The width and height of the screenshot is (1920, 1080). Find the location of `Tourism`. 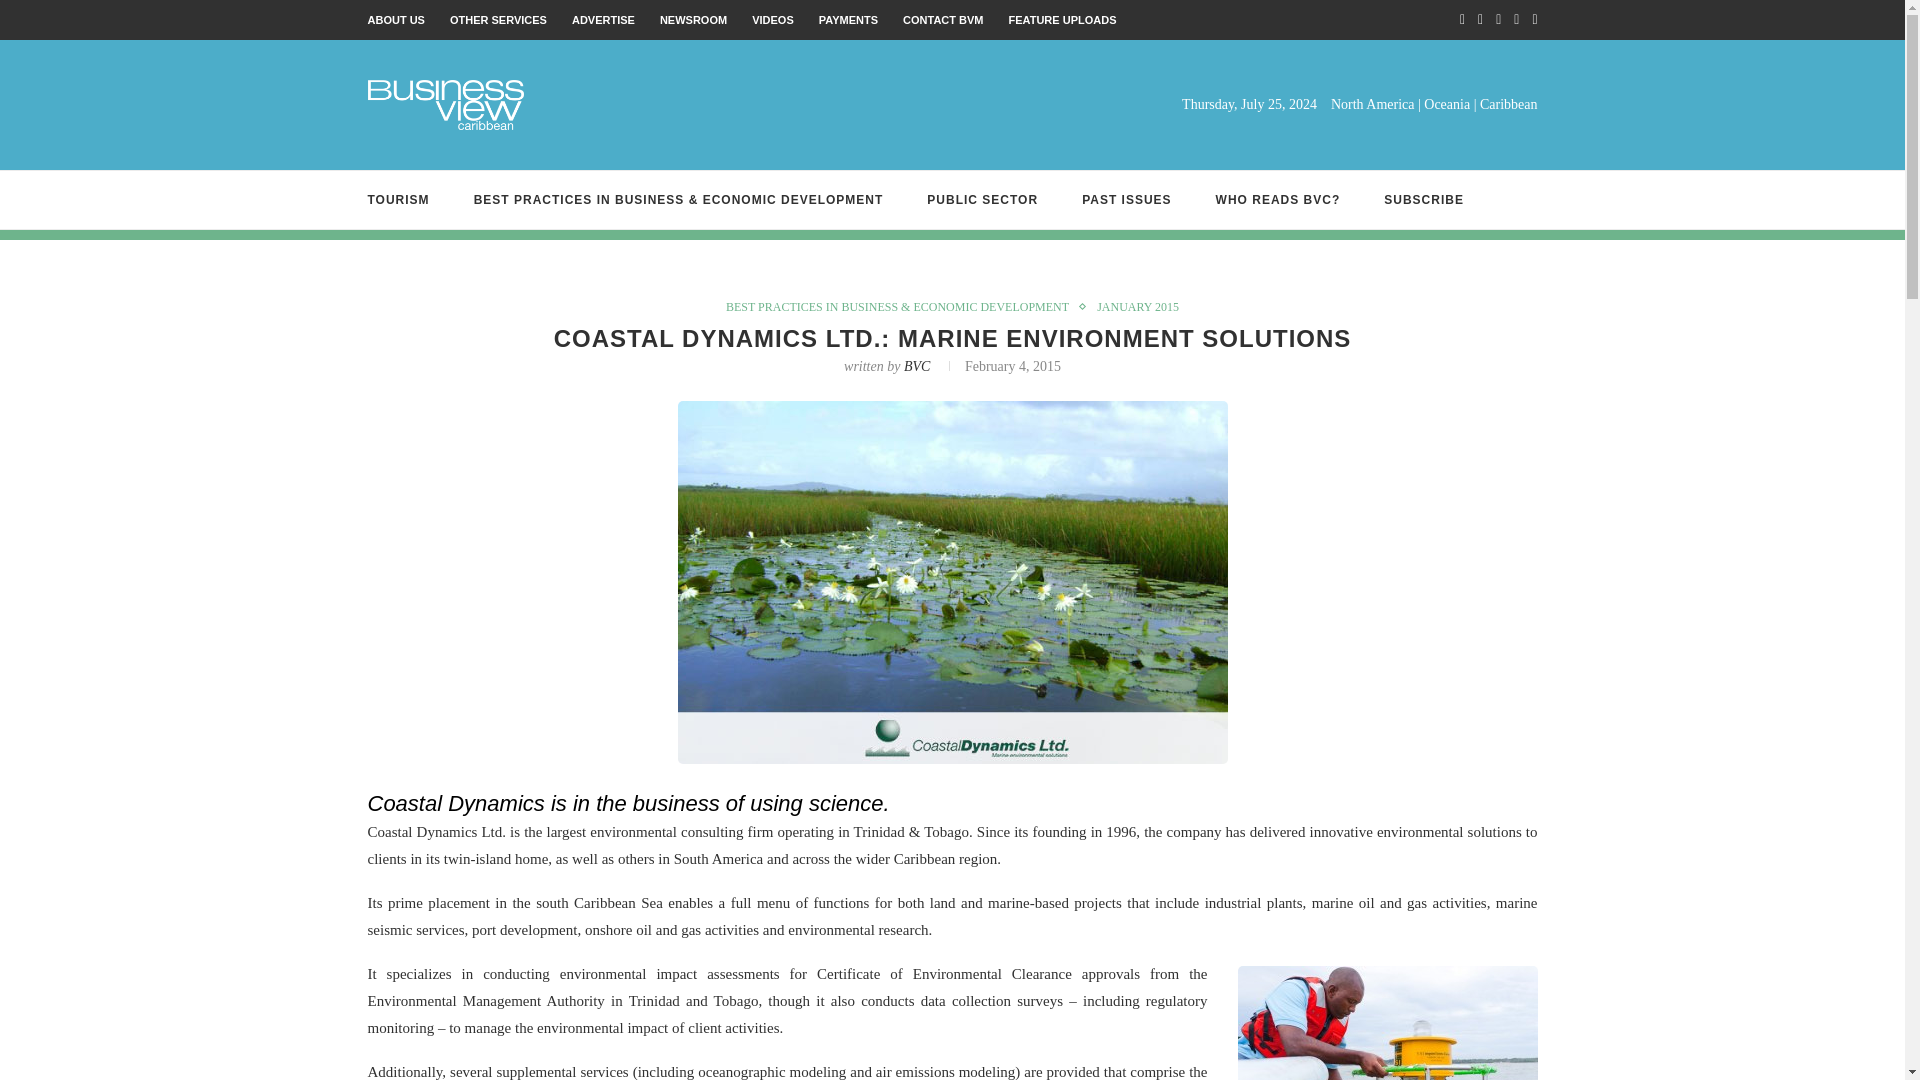

Tourism is located at coordinates (399, 199).